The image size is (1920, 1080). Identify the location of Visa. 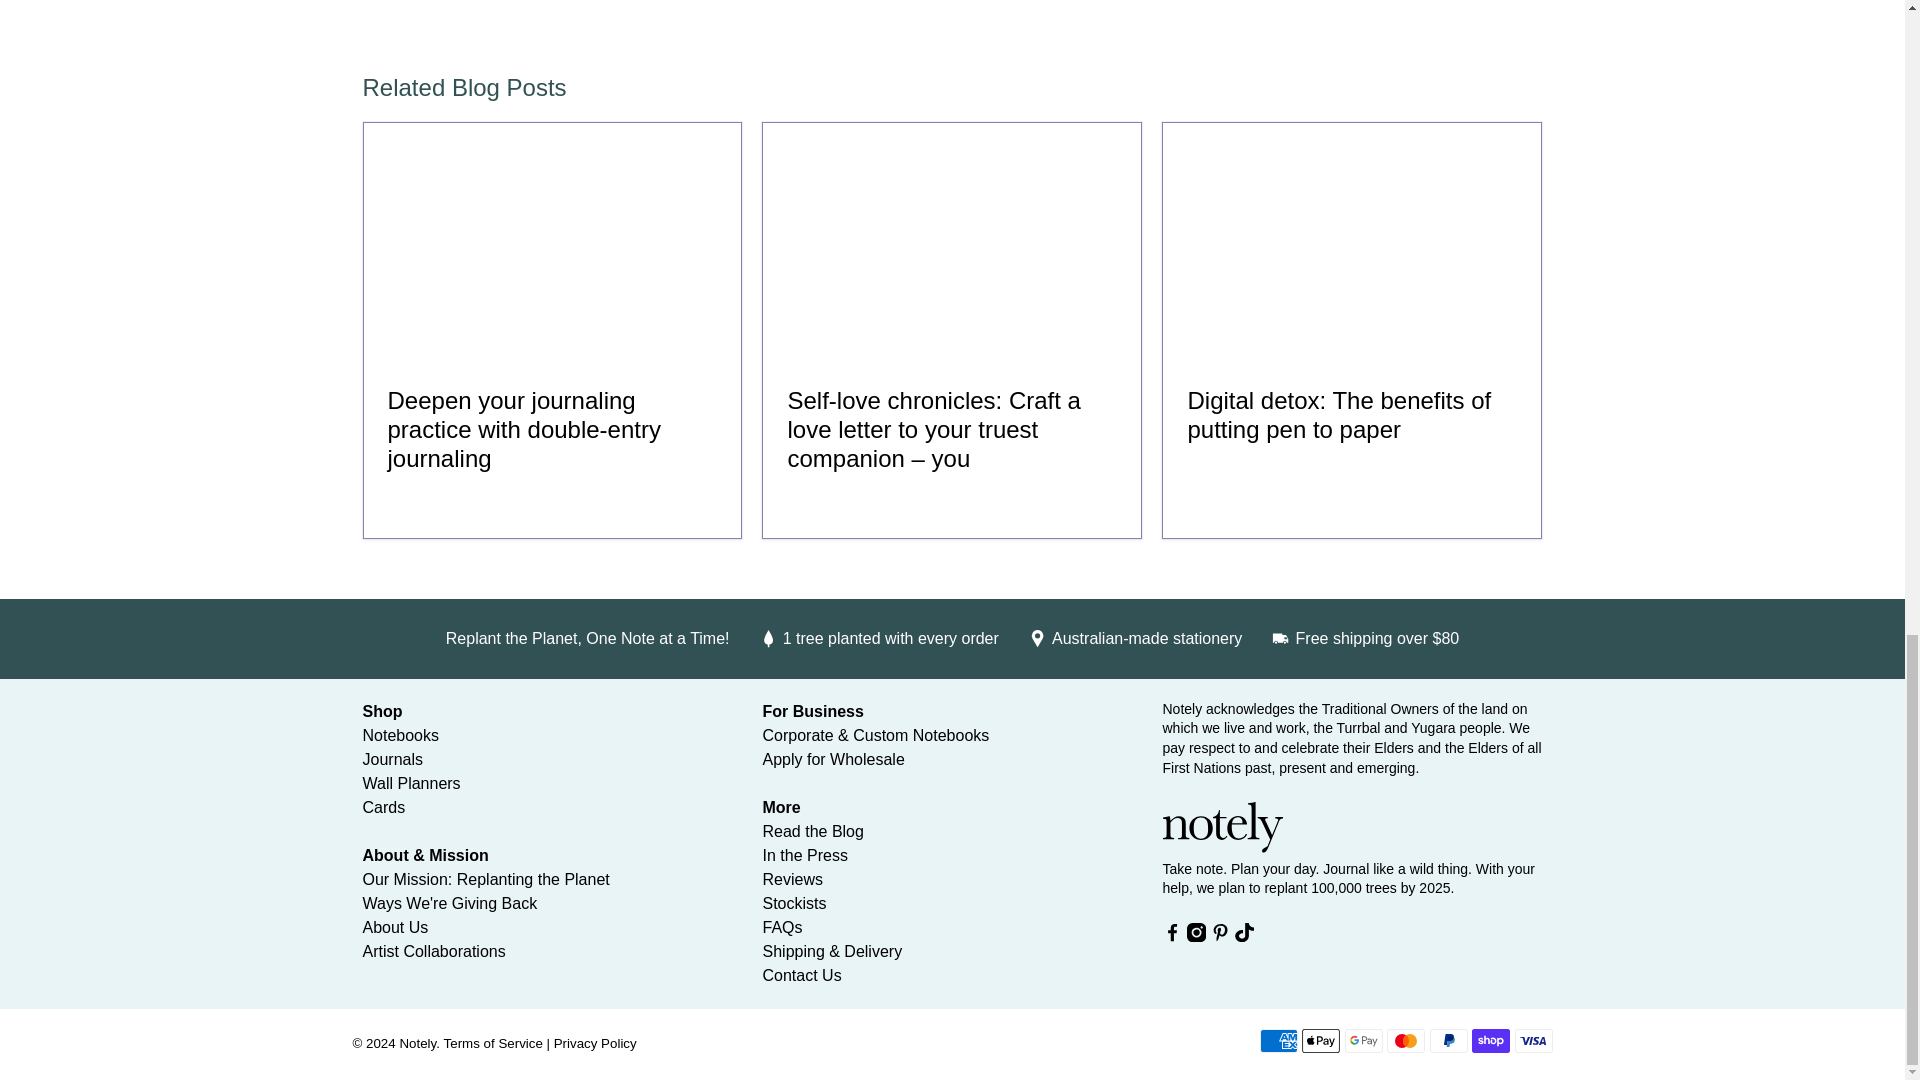
(1532, 1041).